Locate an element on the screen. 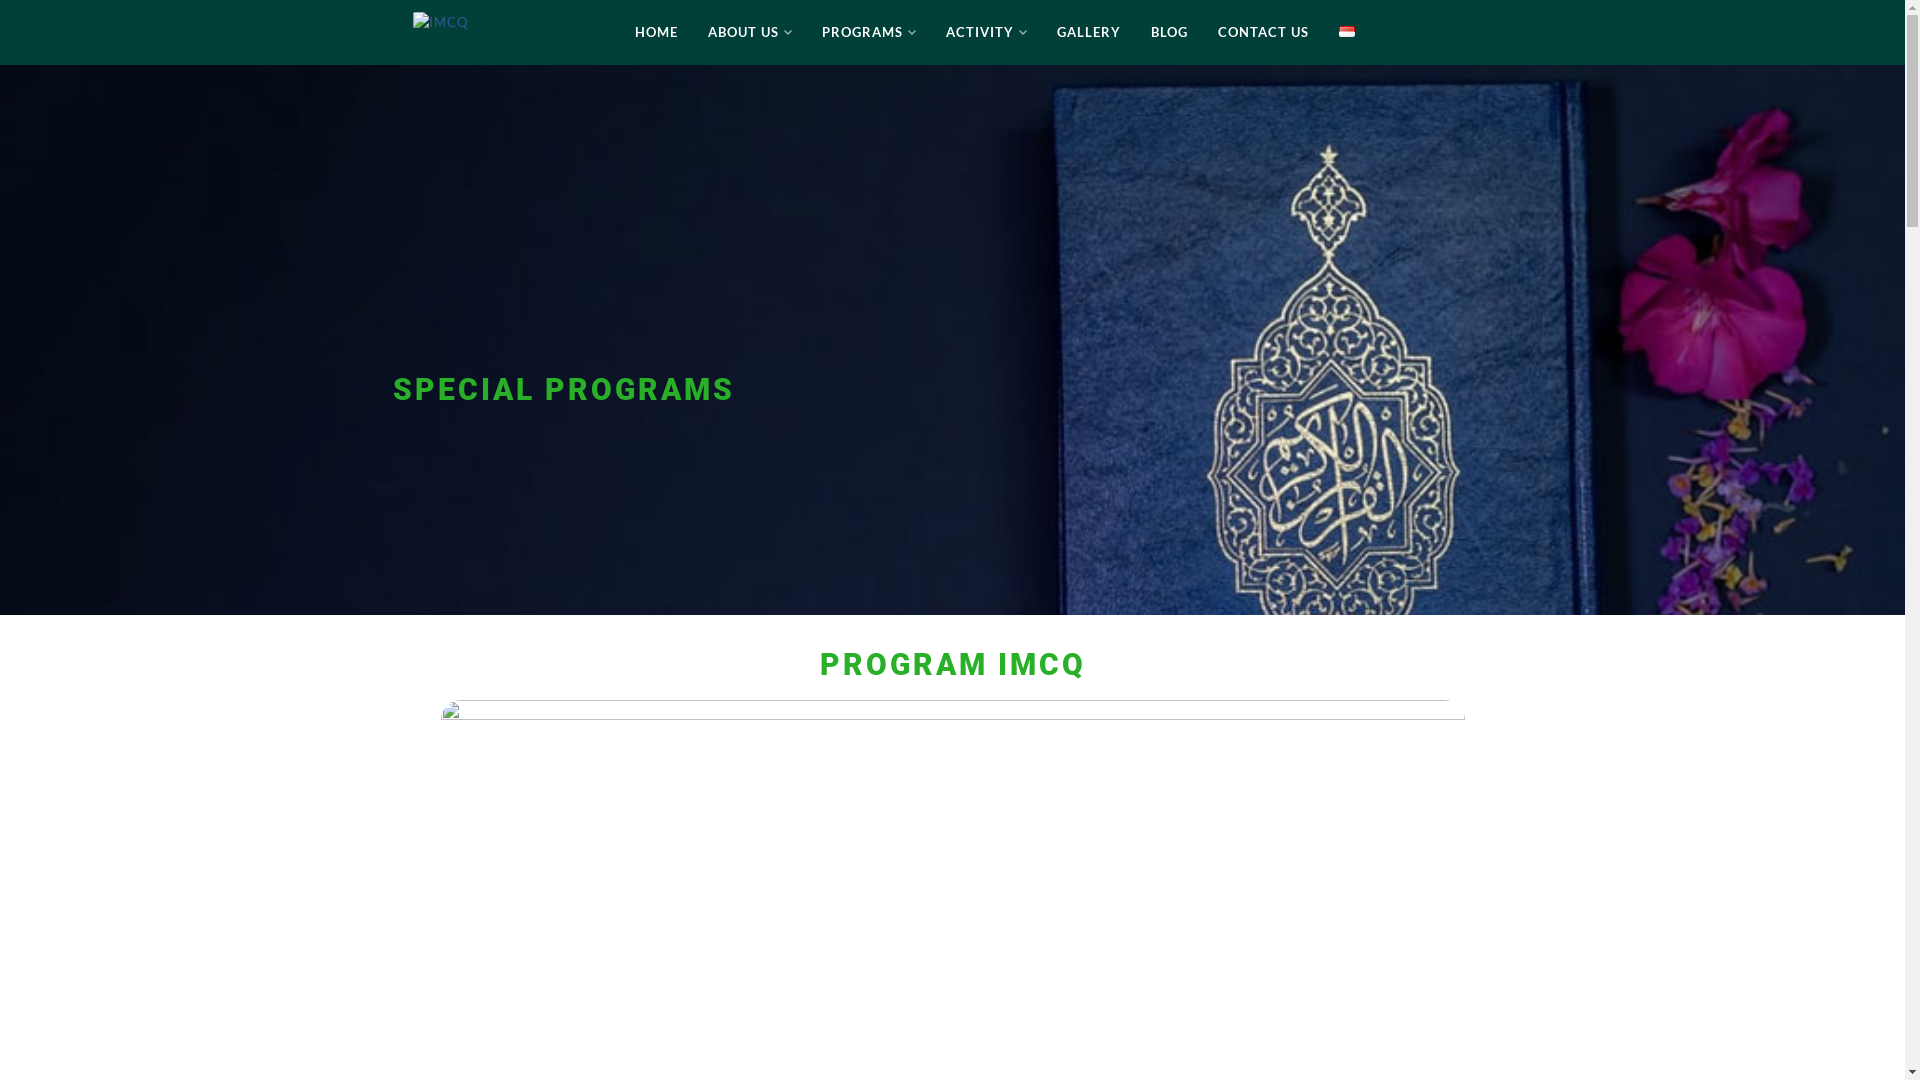  ABOUT US is located at coordinates (750, 32).